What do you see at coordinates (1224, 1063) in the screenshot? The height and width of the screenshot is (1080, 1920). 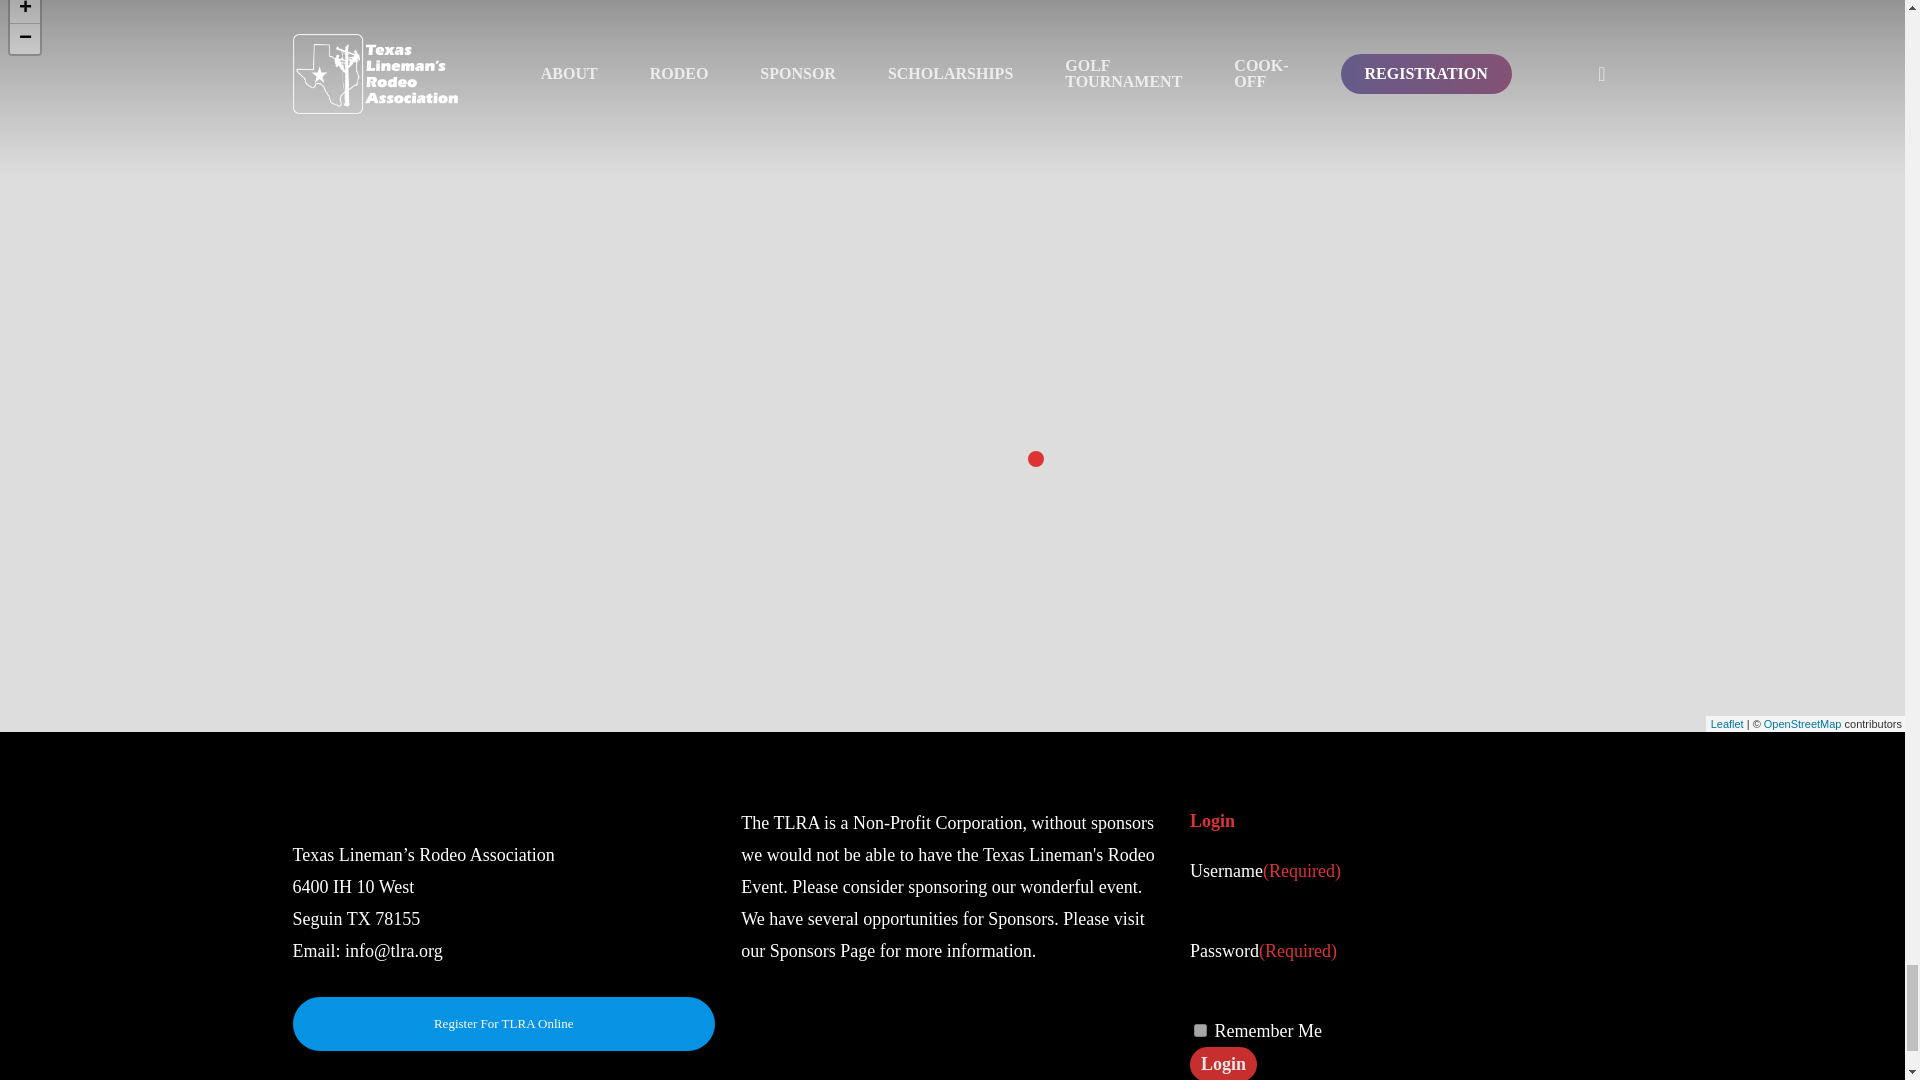 I see `Login` at bounding box center [1224, 1063].